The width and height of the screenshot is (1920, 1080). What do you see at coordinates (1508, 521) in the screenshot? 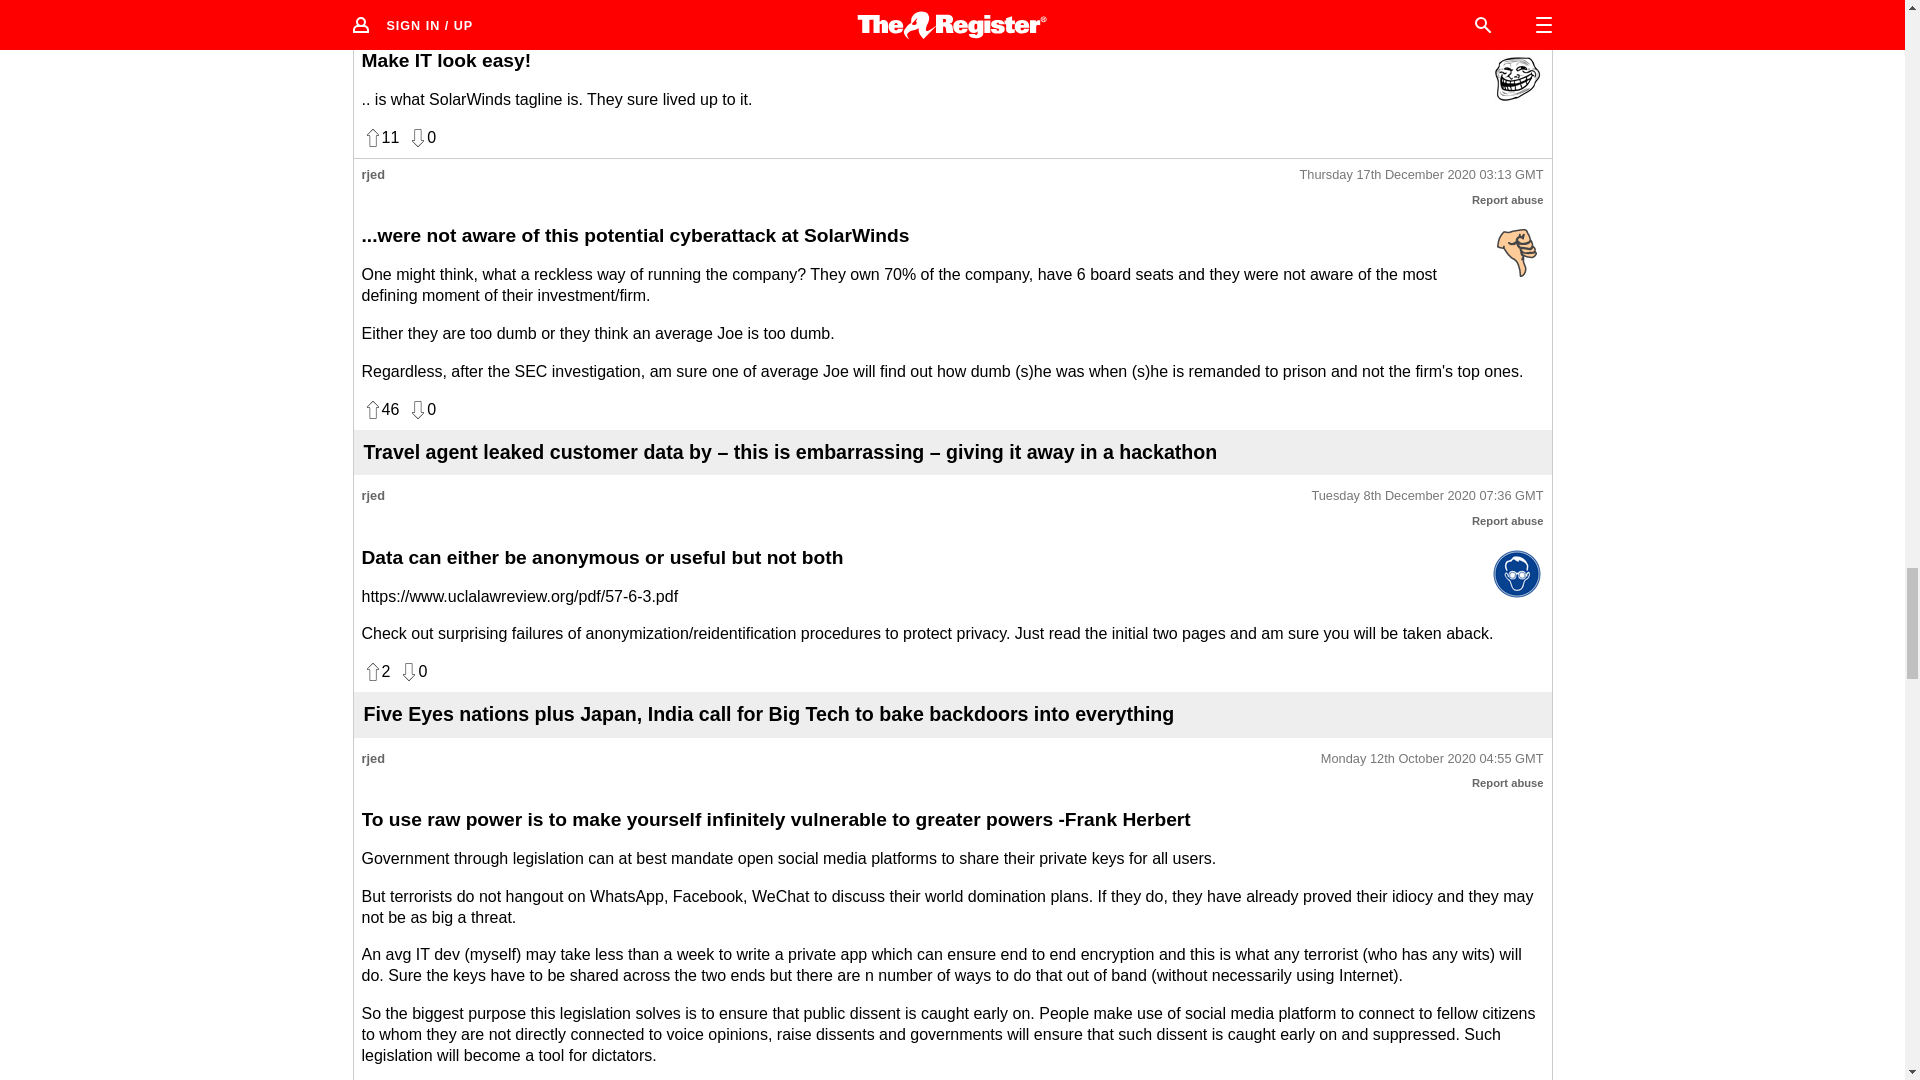
I see `Report abuse` at bounding box center [1508, 521].